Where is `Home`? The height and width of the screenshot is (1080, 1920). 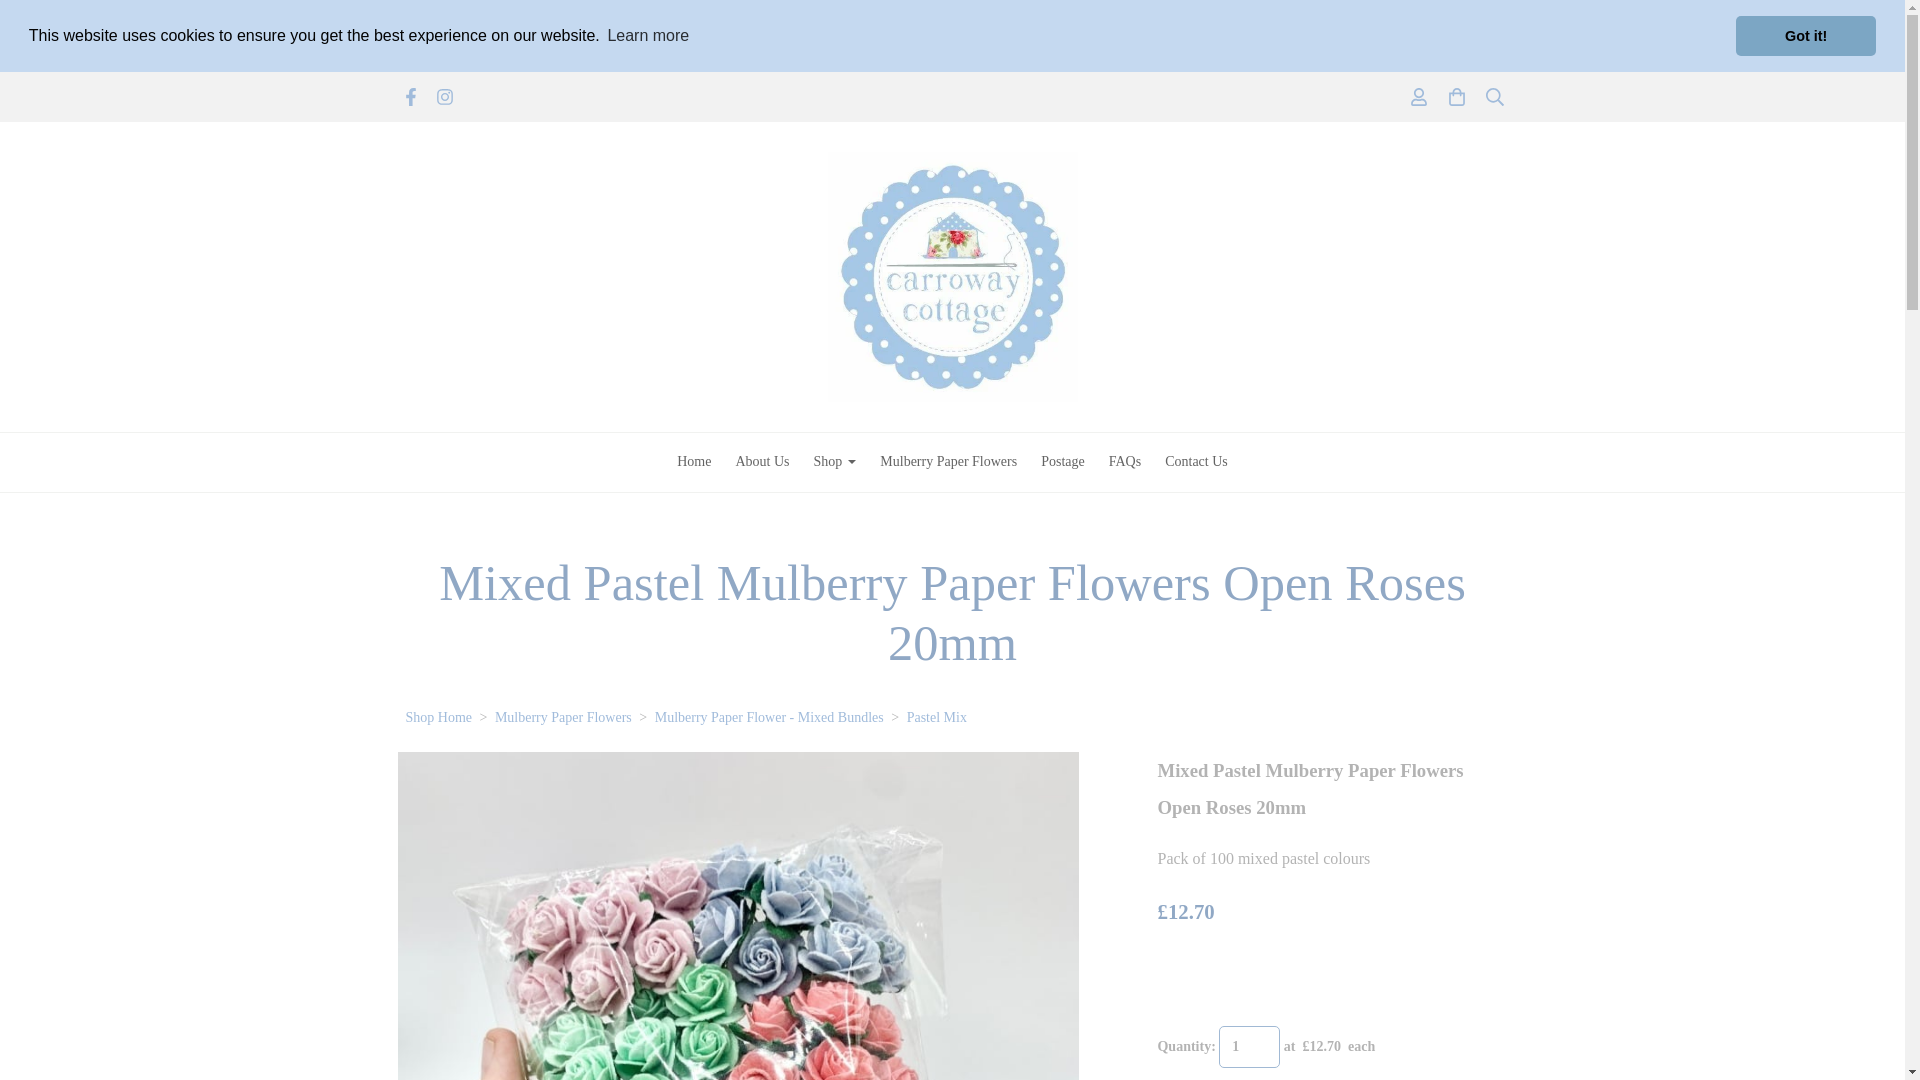 Home is located at coordinates (694, 461).